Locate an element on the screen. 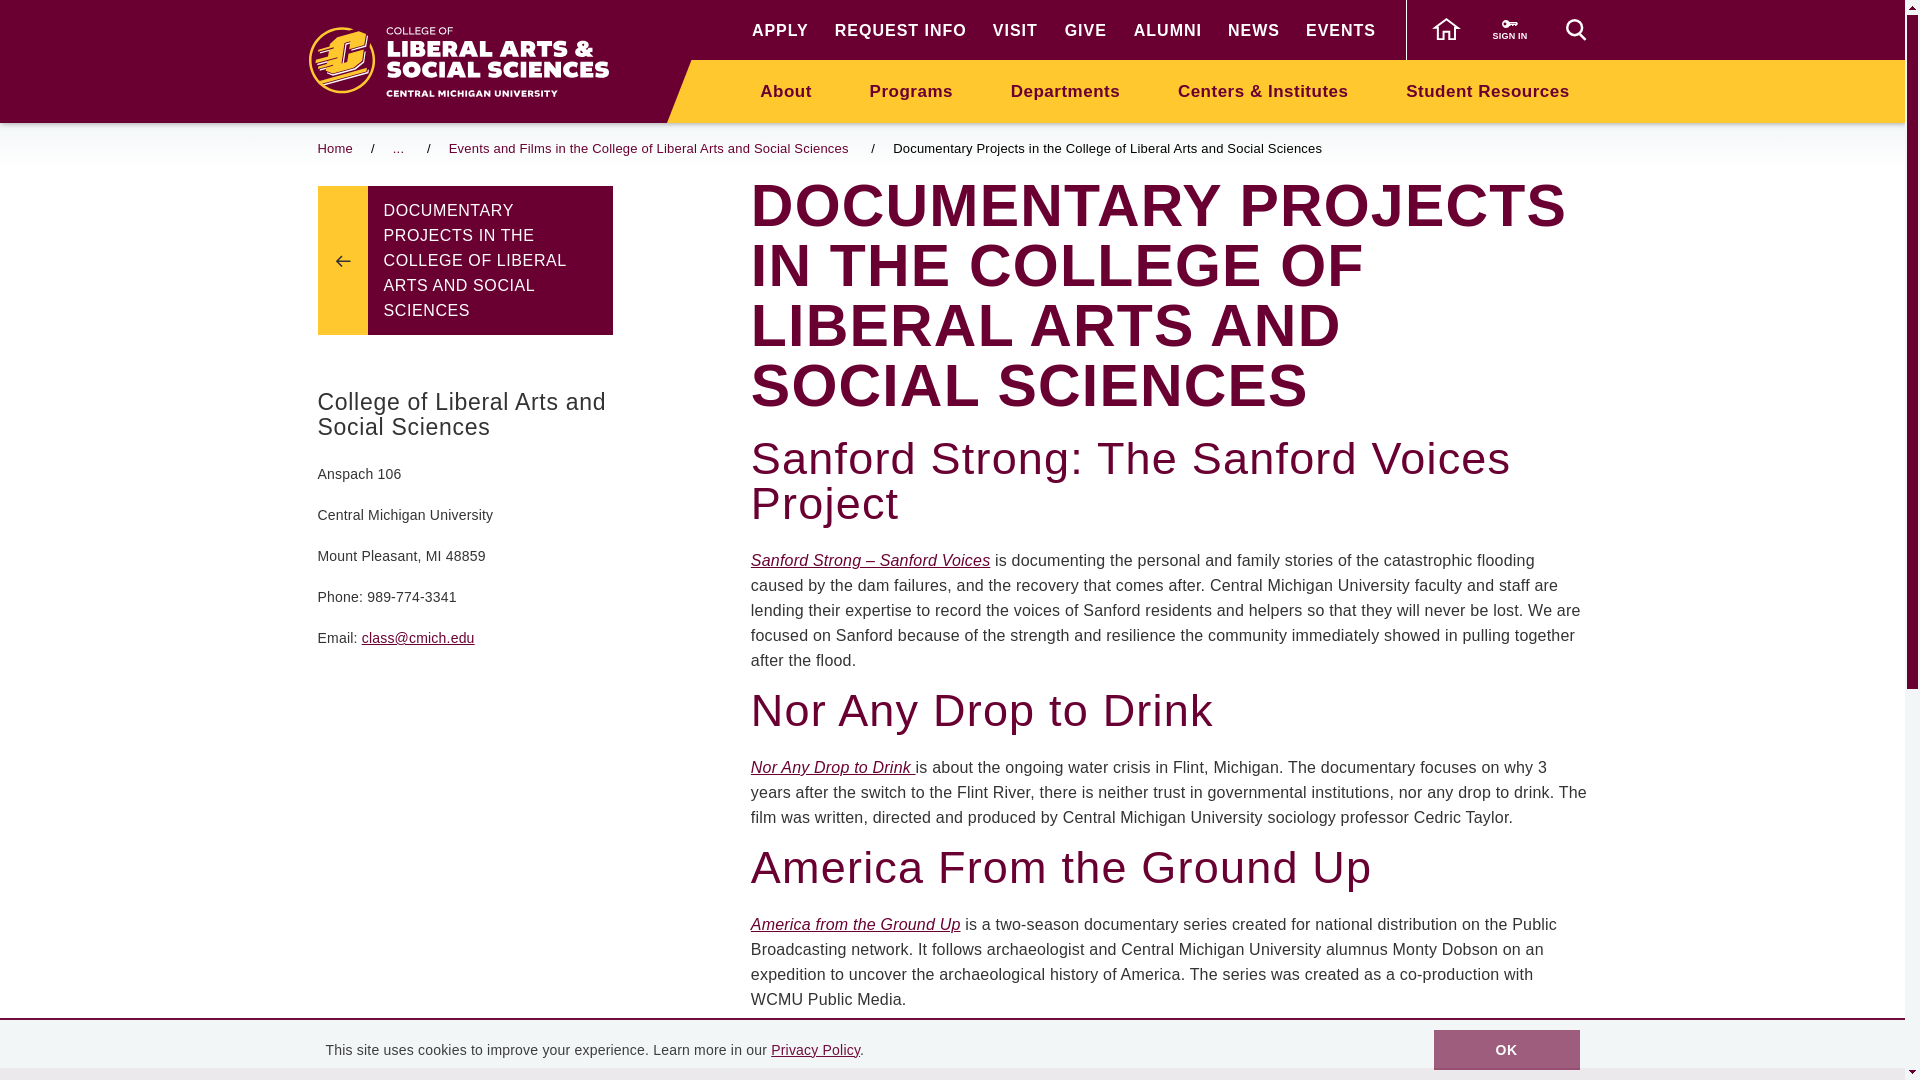 This screenshot has height=1080, width=1920. About is located at coordinates (786, 90).